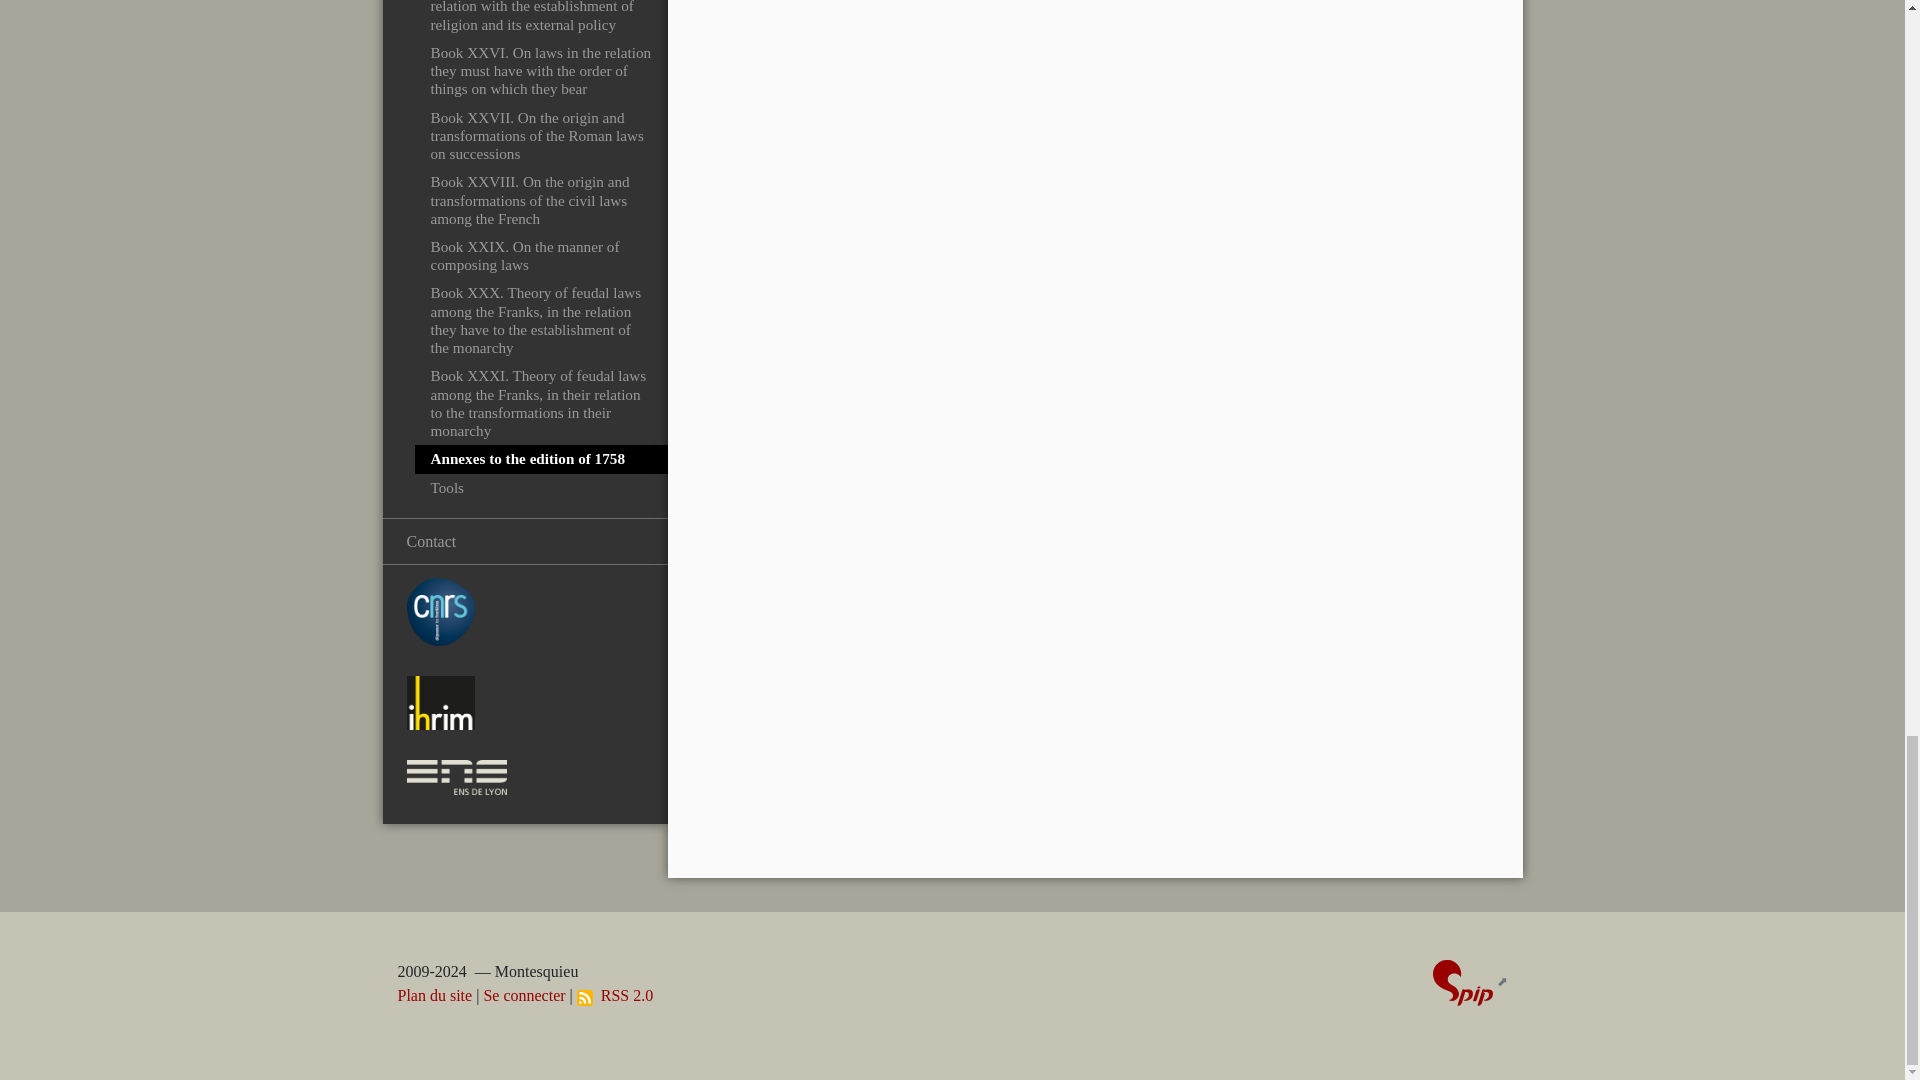  What do you see at coordinates (440, 611) in the screenshot?
I see `CNRS` at bounding box center [440, 611].